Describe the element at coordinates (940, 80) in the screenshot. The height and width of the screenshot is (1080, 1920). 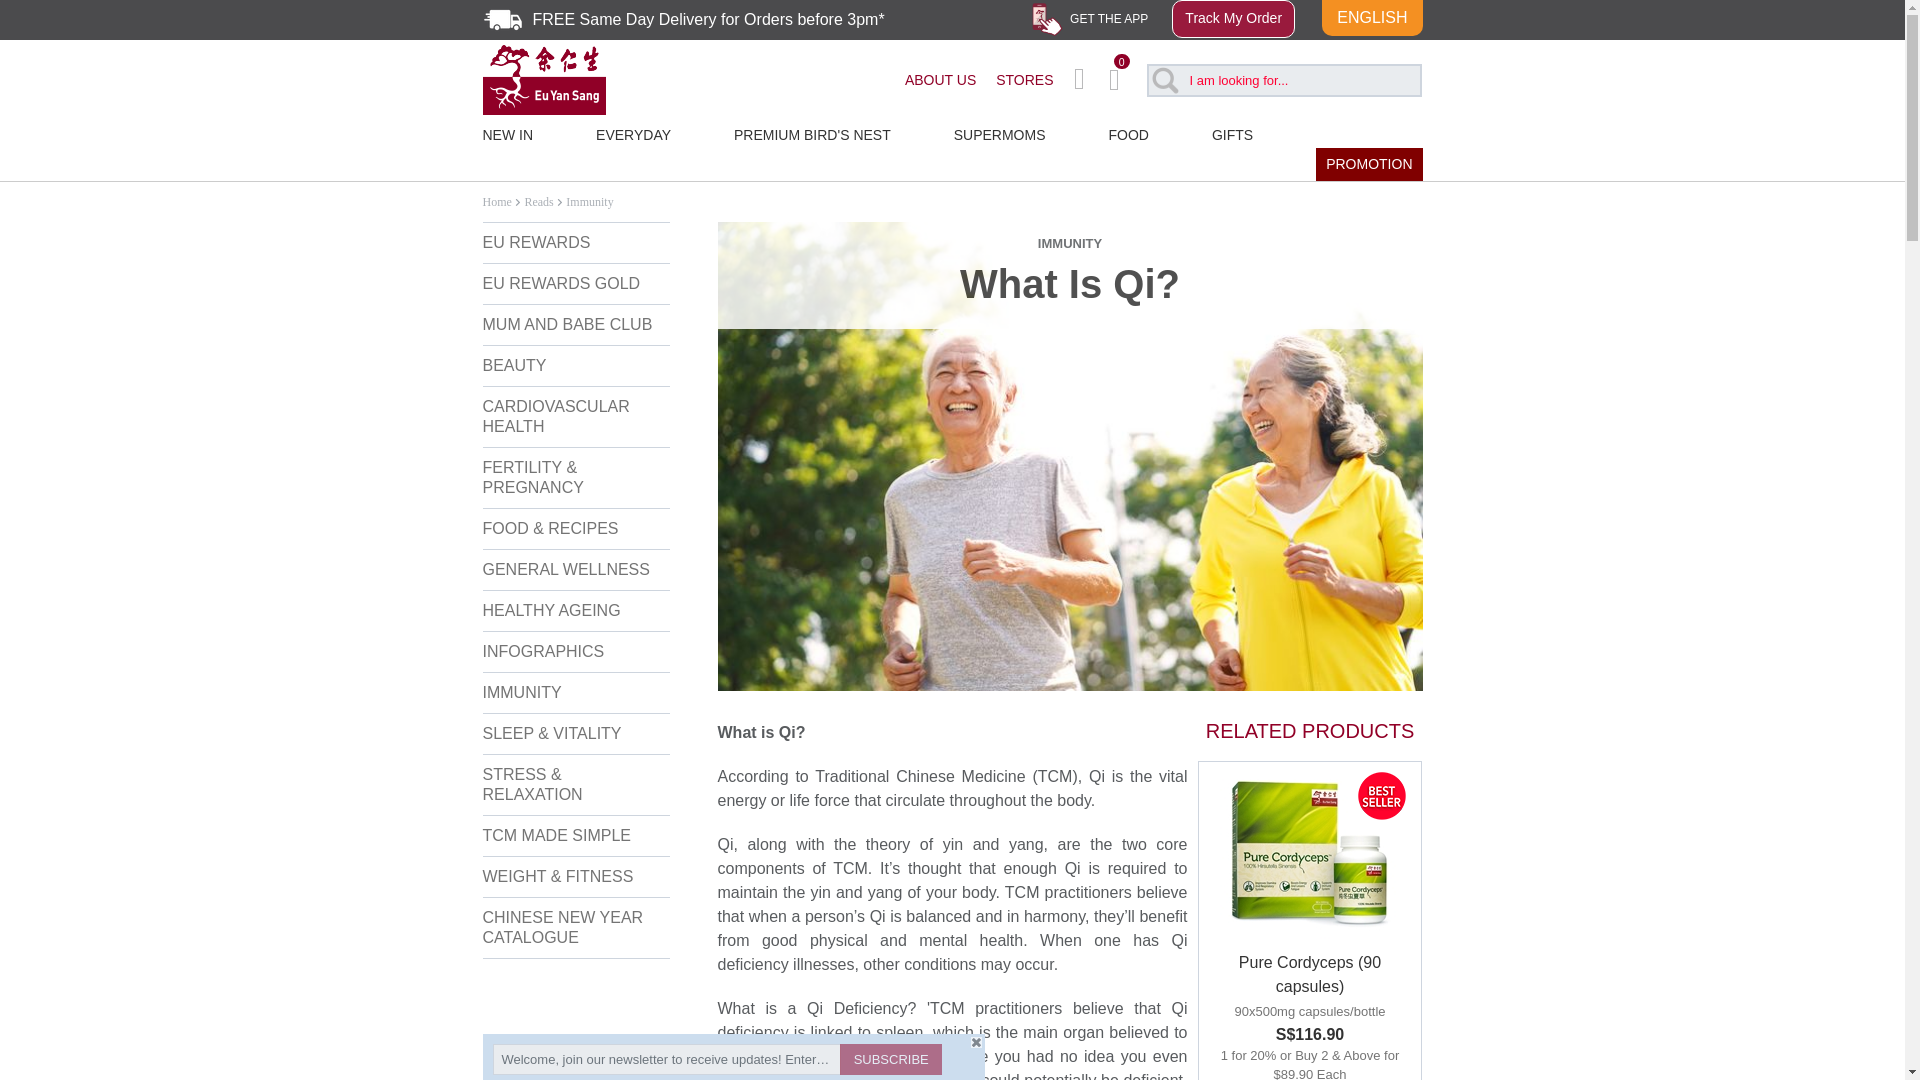
I see `About Us` at that location.